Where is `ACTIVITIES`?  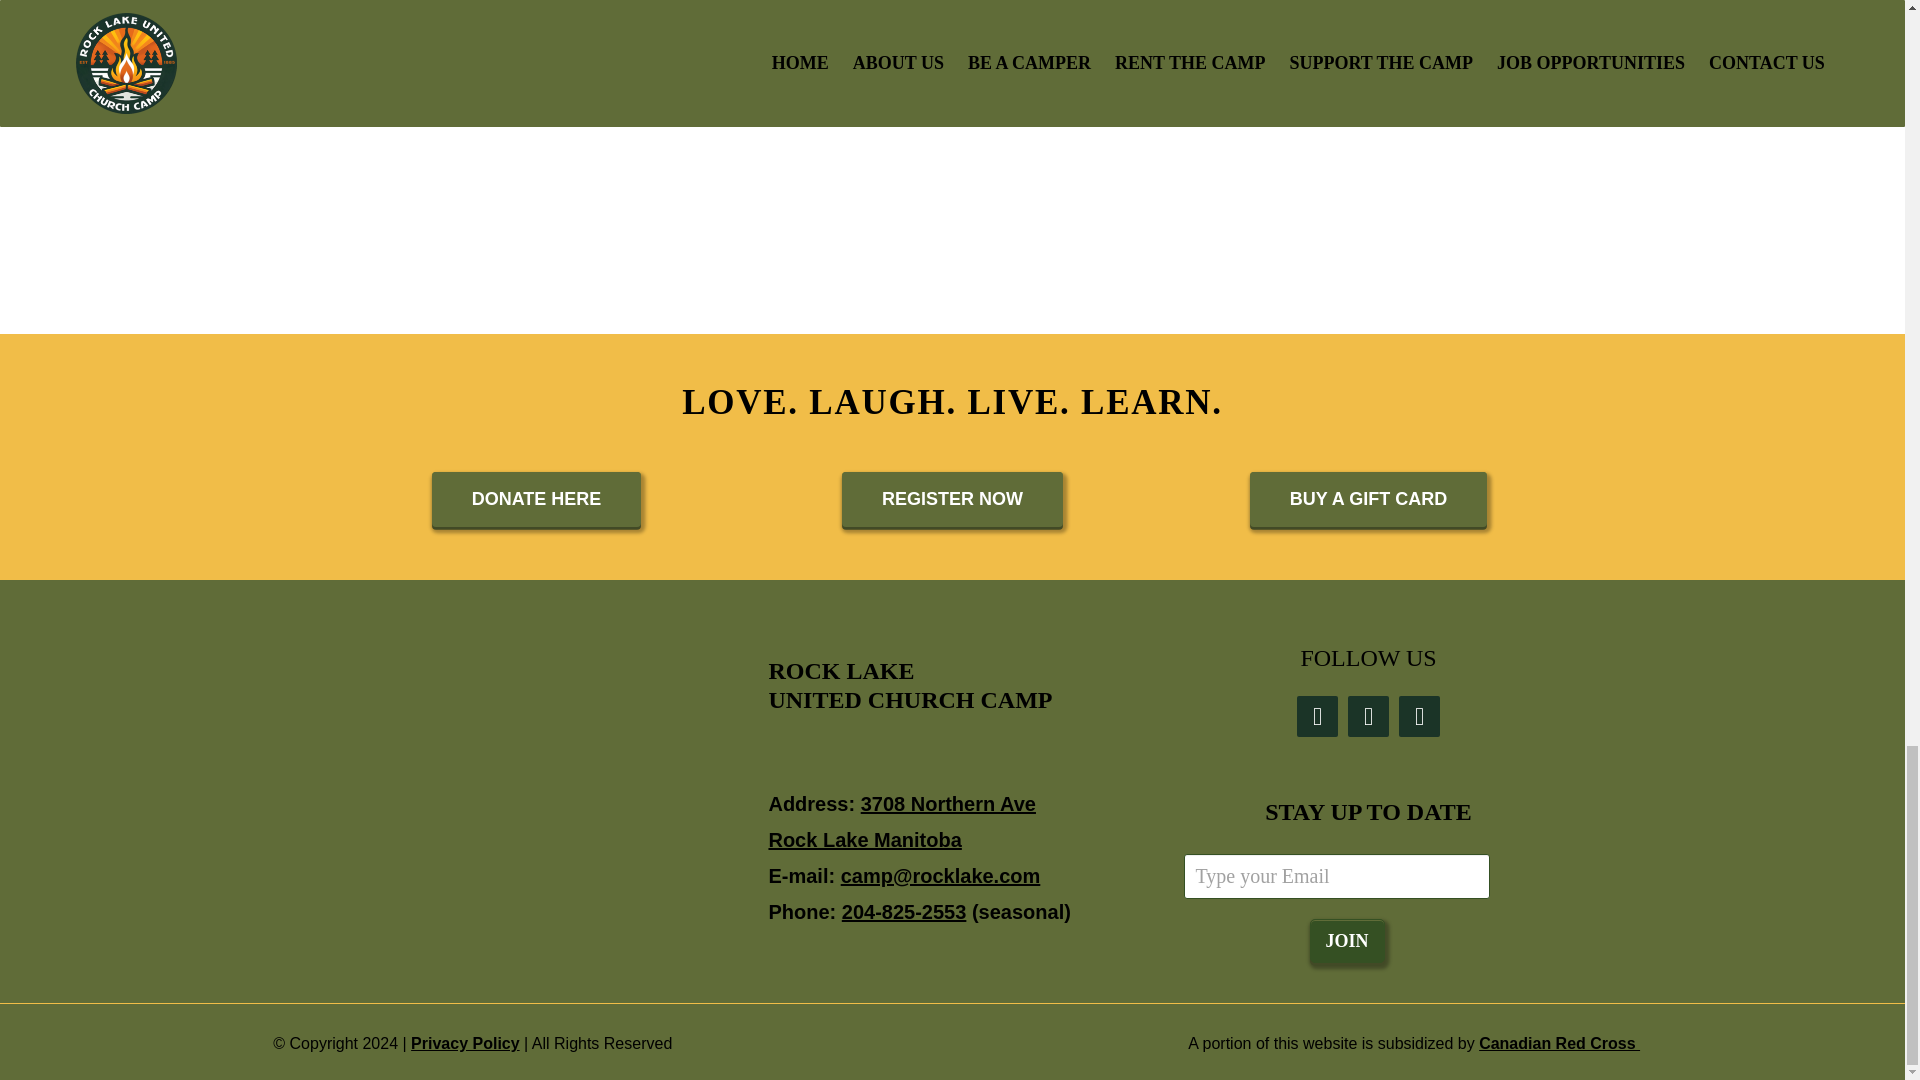
ACTIVITIES is located at coordinates (1264, 26).